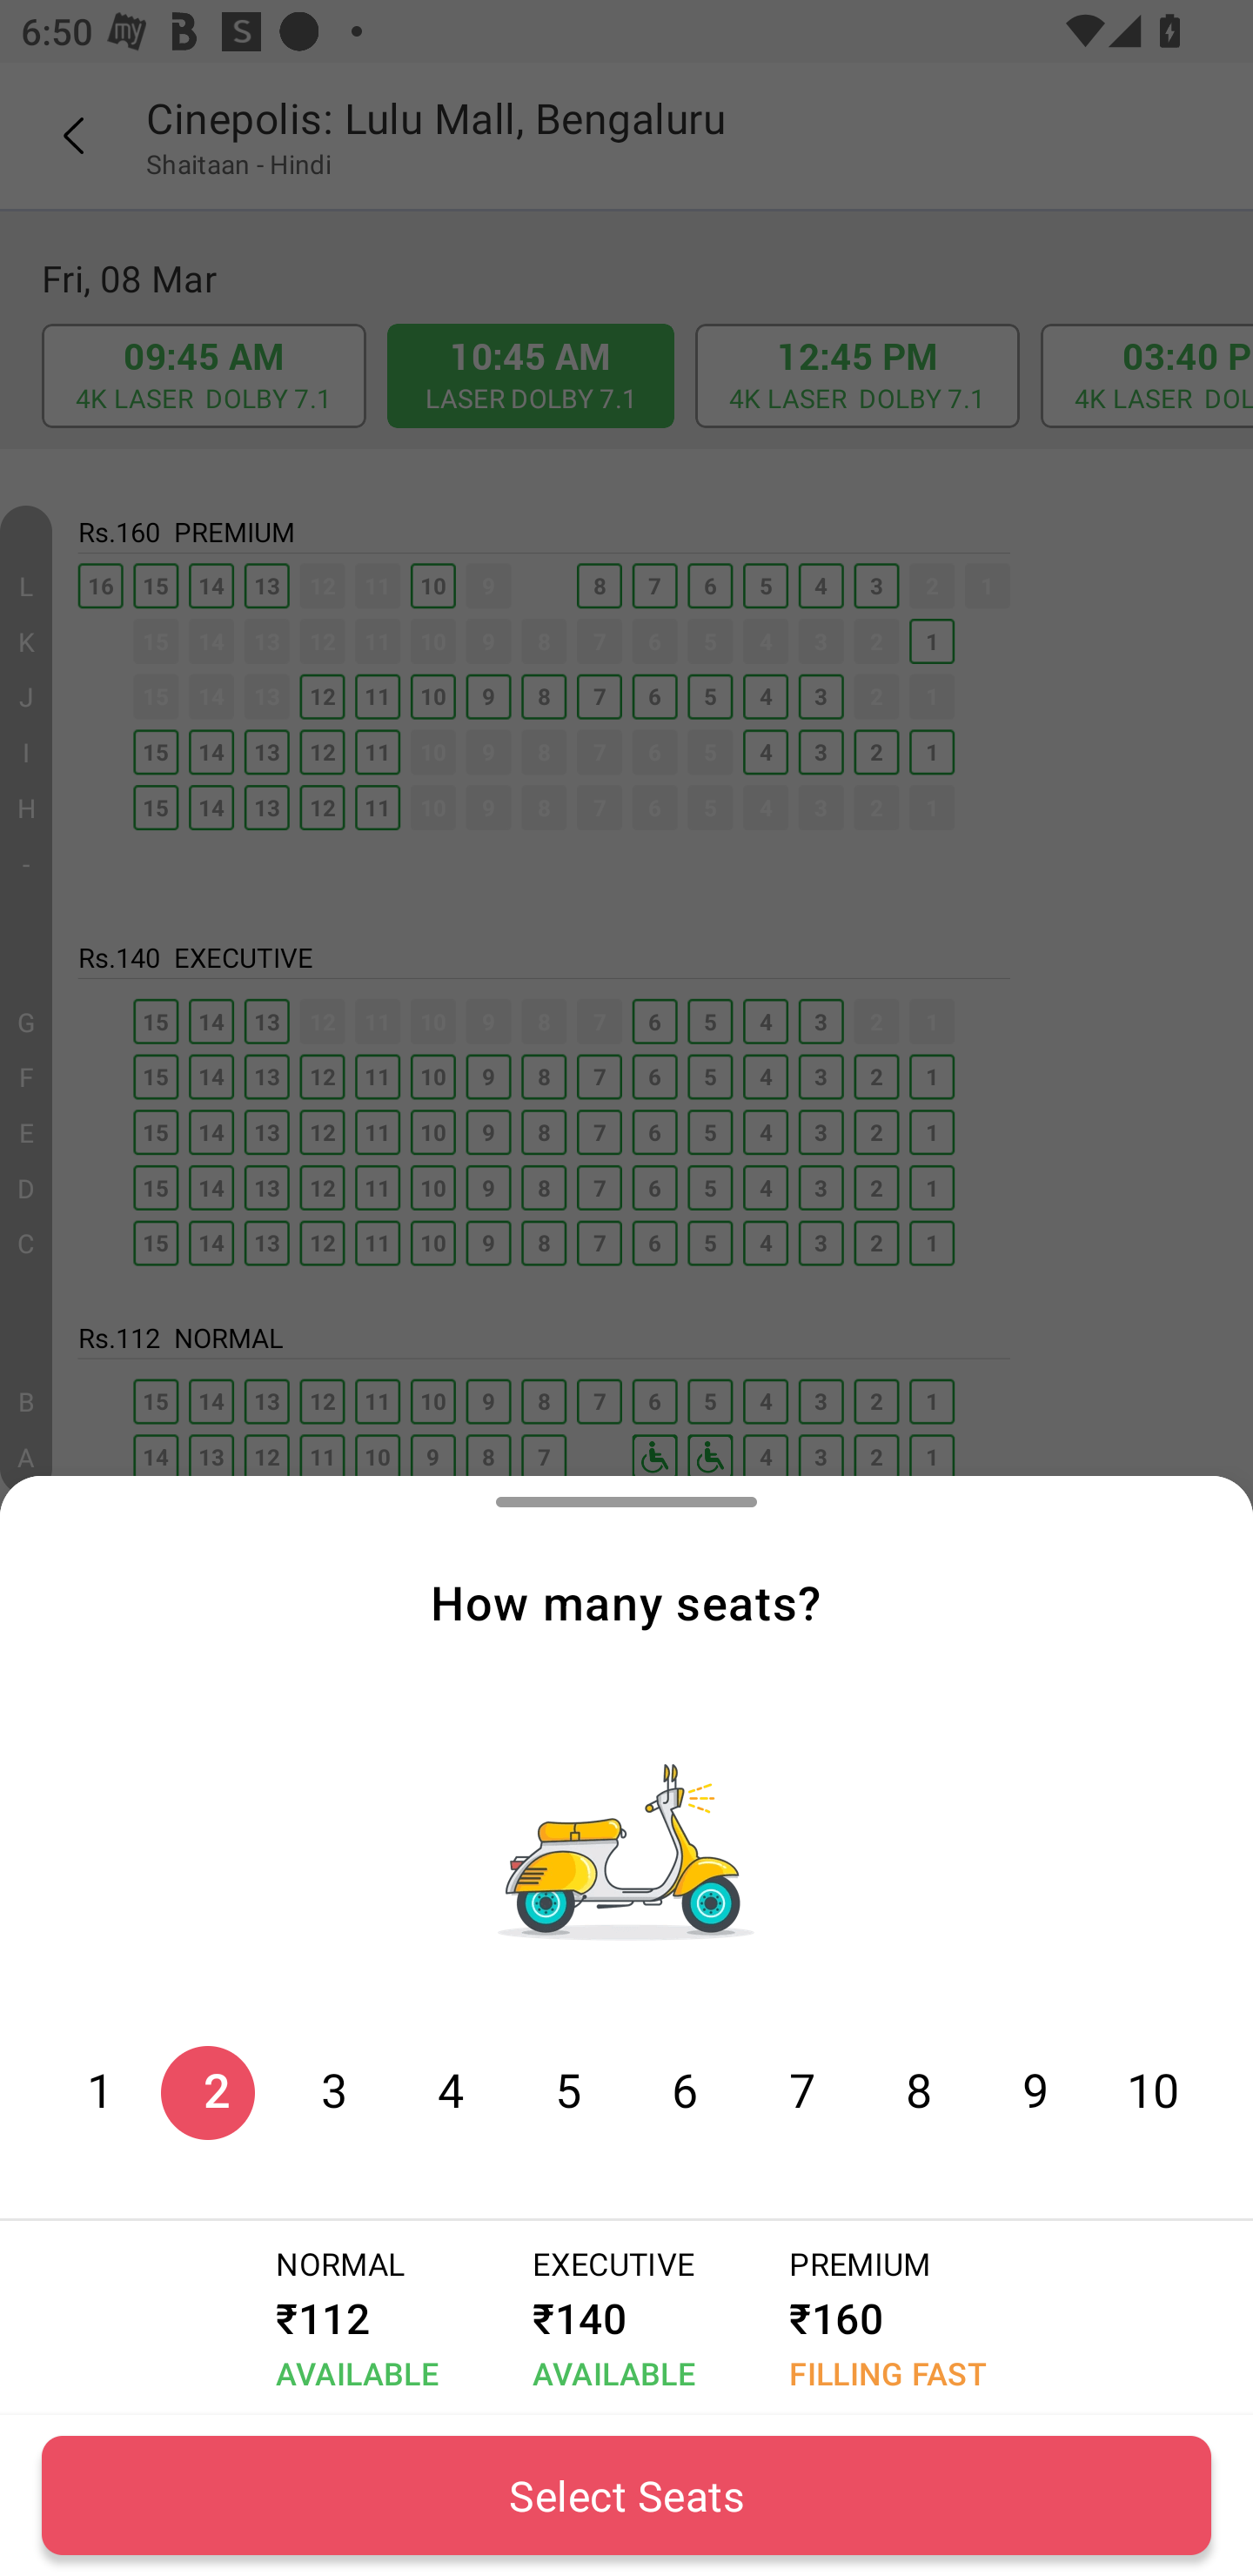 The width and height of the screenshot is (1253, 2576). I want to click on Select Seats, so click(626, 2496).